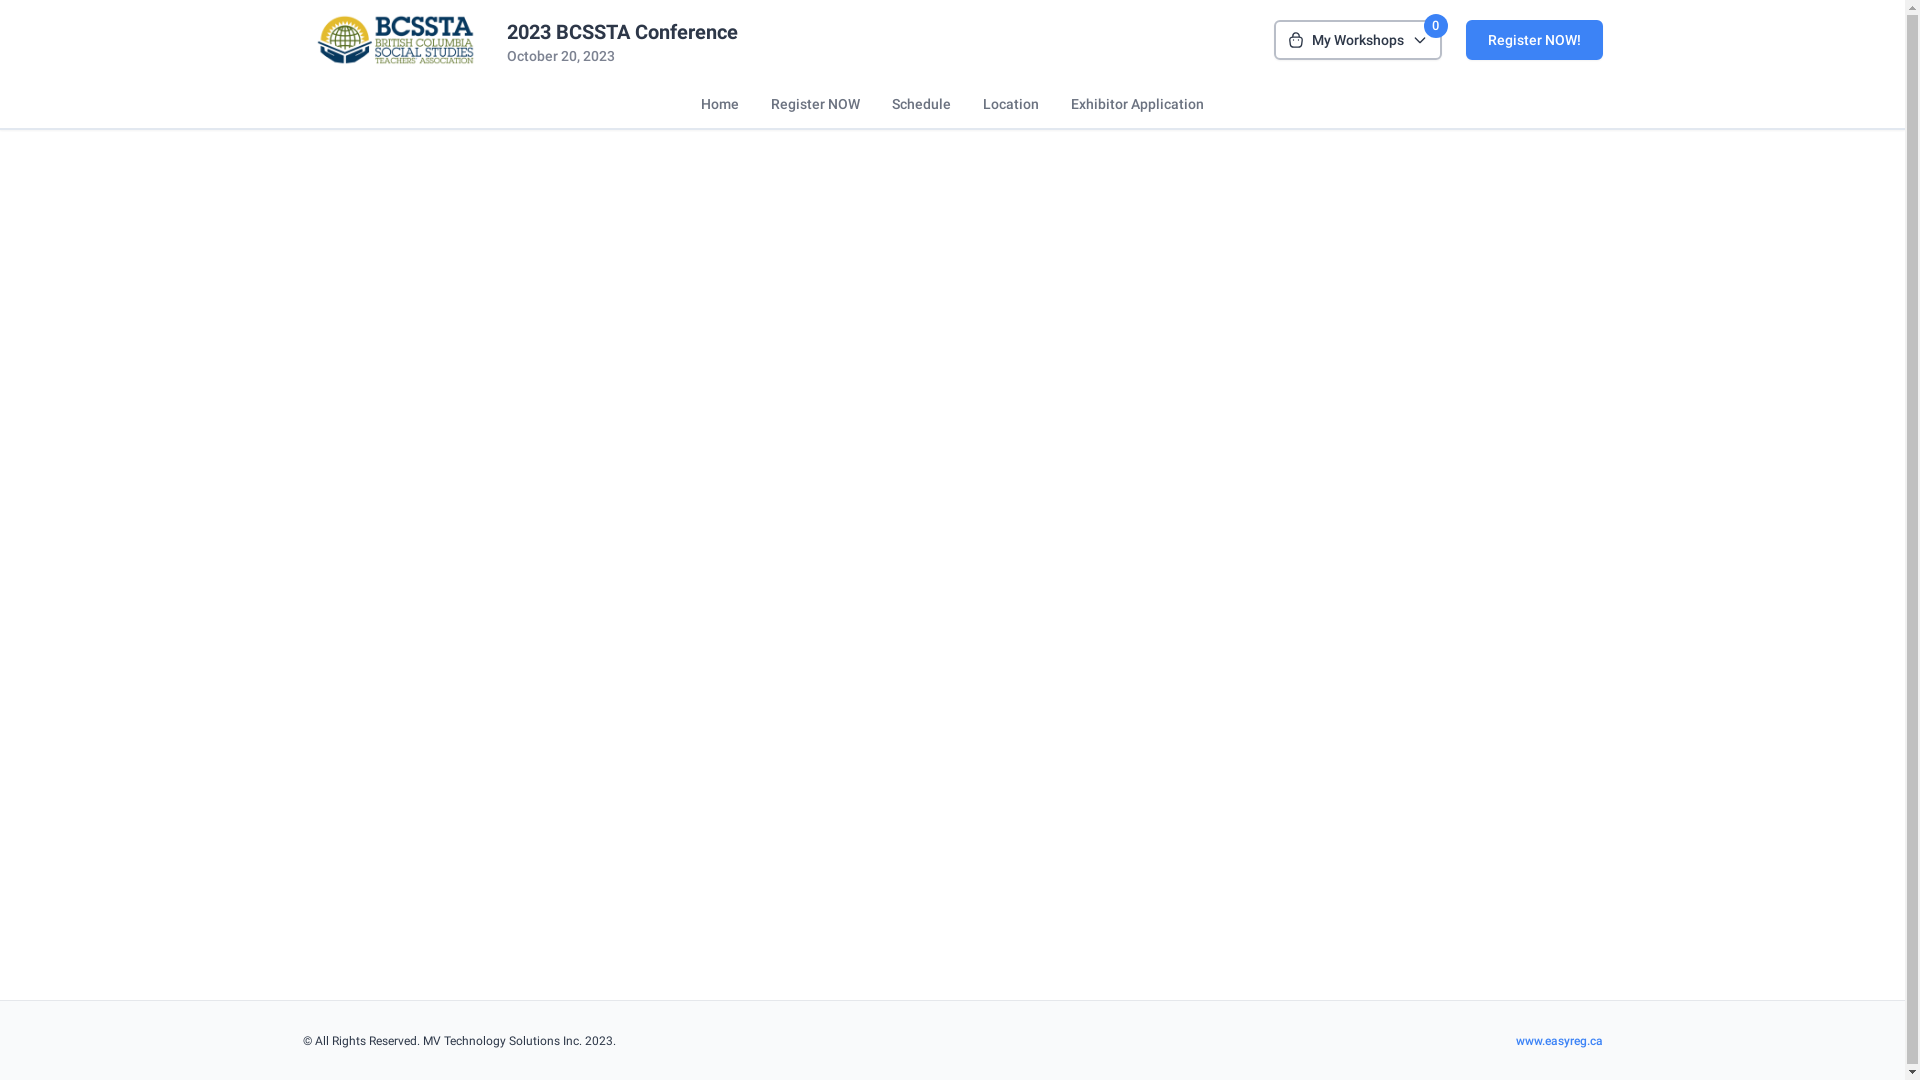 The width and height of the screenshot is (1920, 1080). Describe the element at coordinates (720, 104) in the screenshot. I see `Home` at that location.